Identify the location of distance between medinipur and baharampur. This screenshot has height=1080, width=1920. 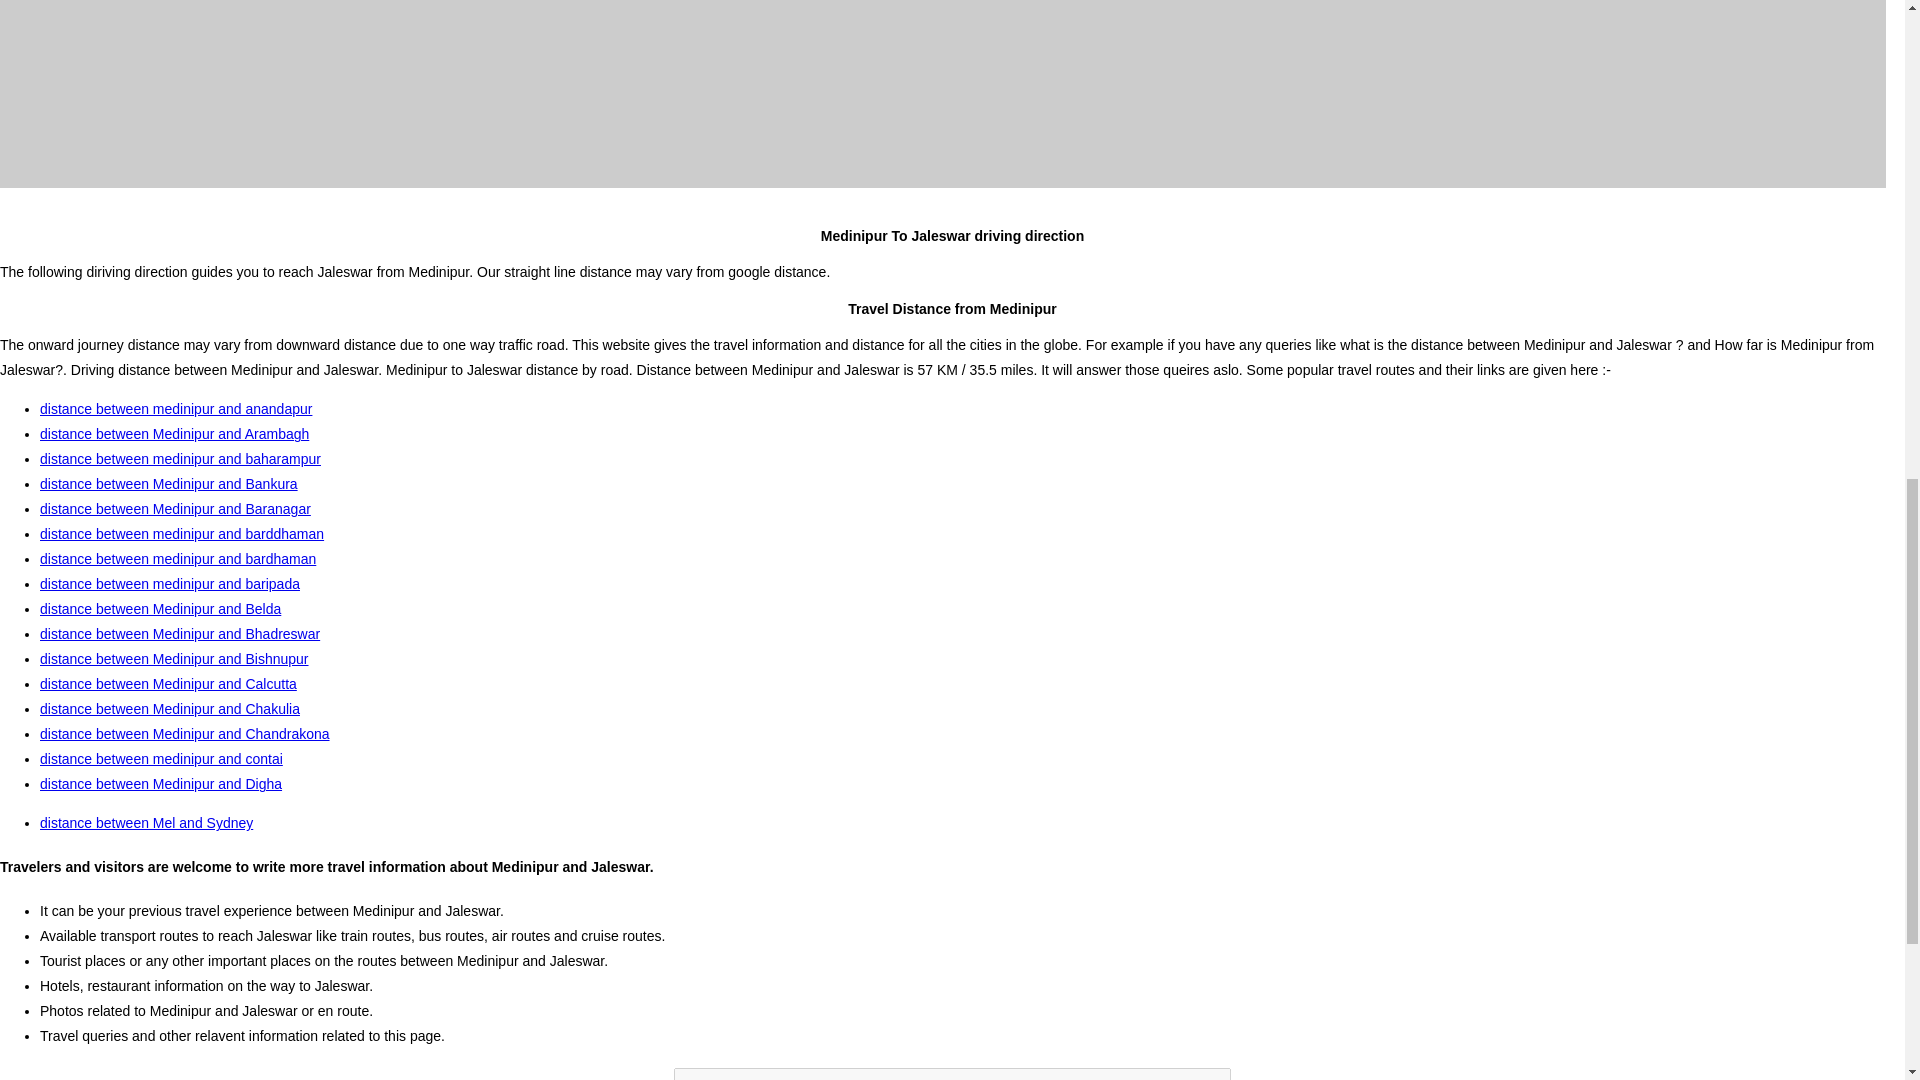
(180, 458).